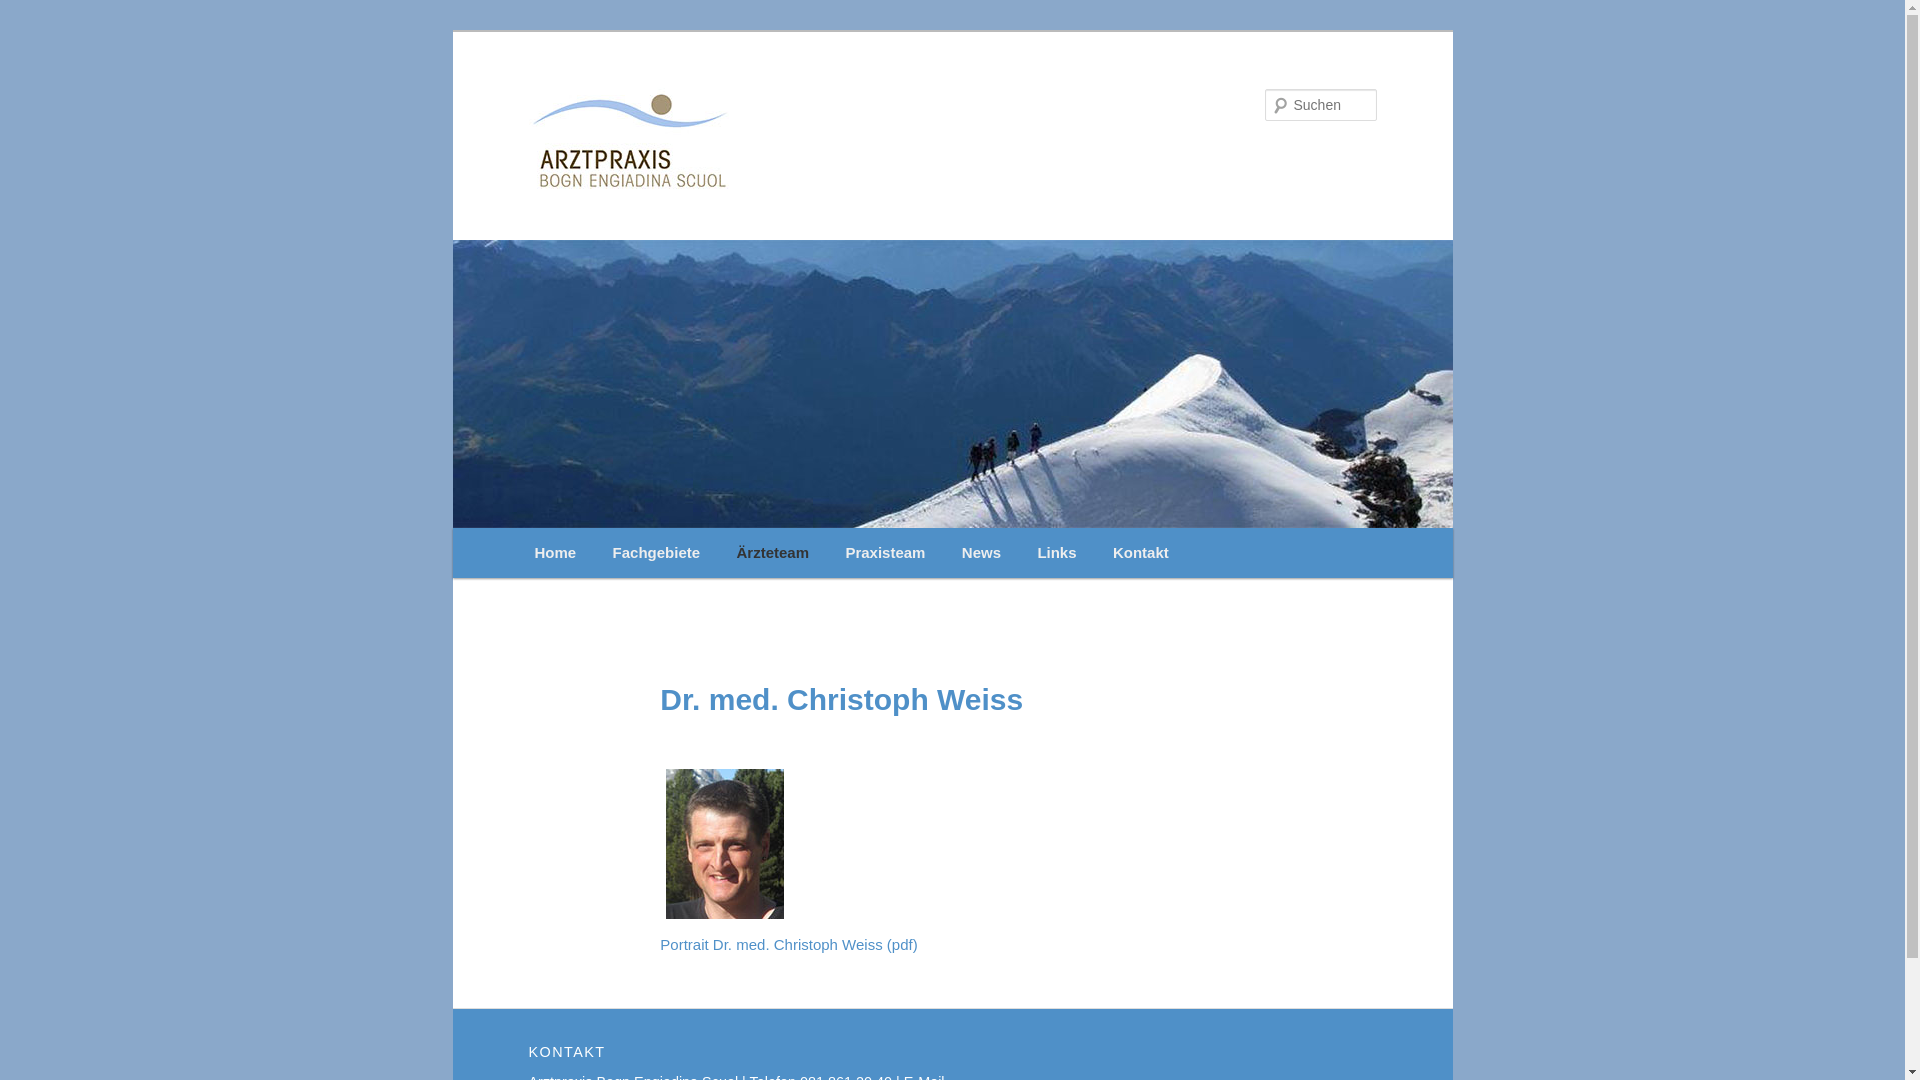 The width and height of the screenshot is (1920, 1080). Describe the element at coordinates (34, 12) in the screenshot. I see `Suchen` at that location.